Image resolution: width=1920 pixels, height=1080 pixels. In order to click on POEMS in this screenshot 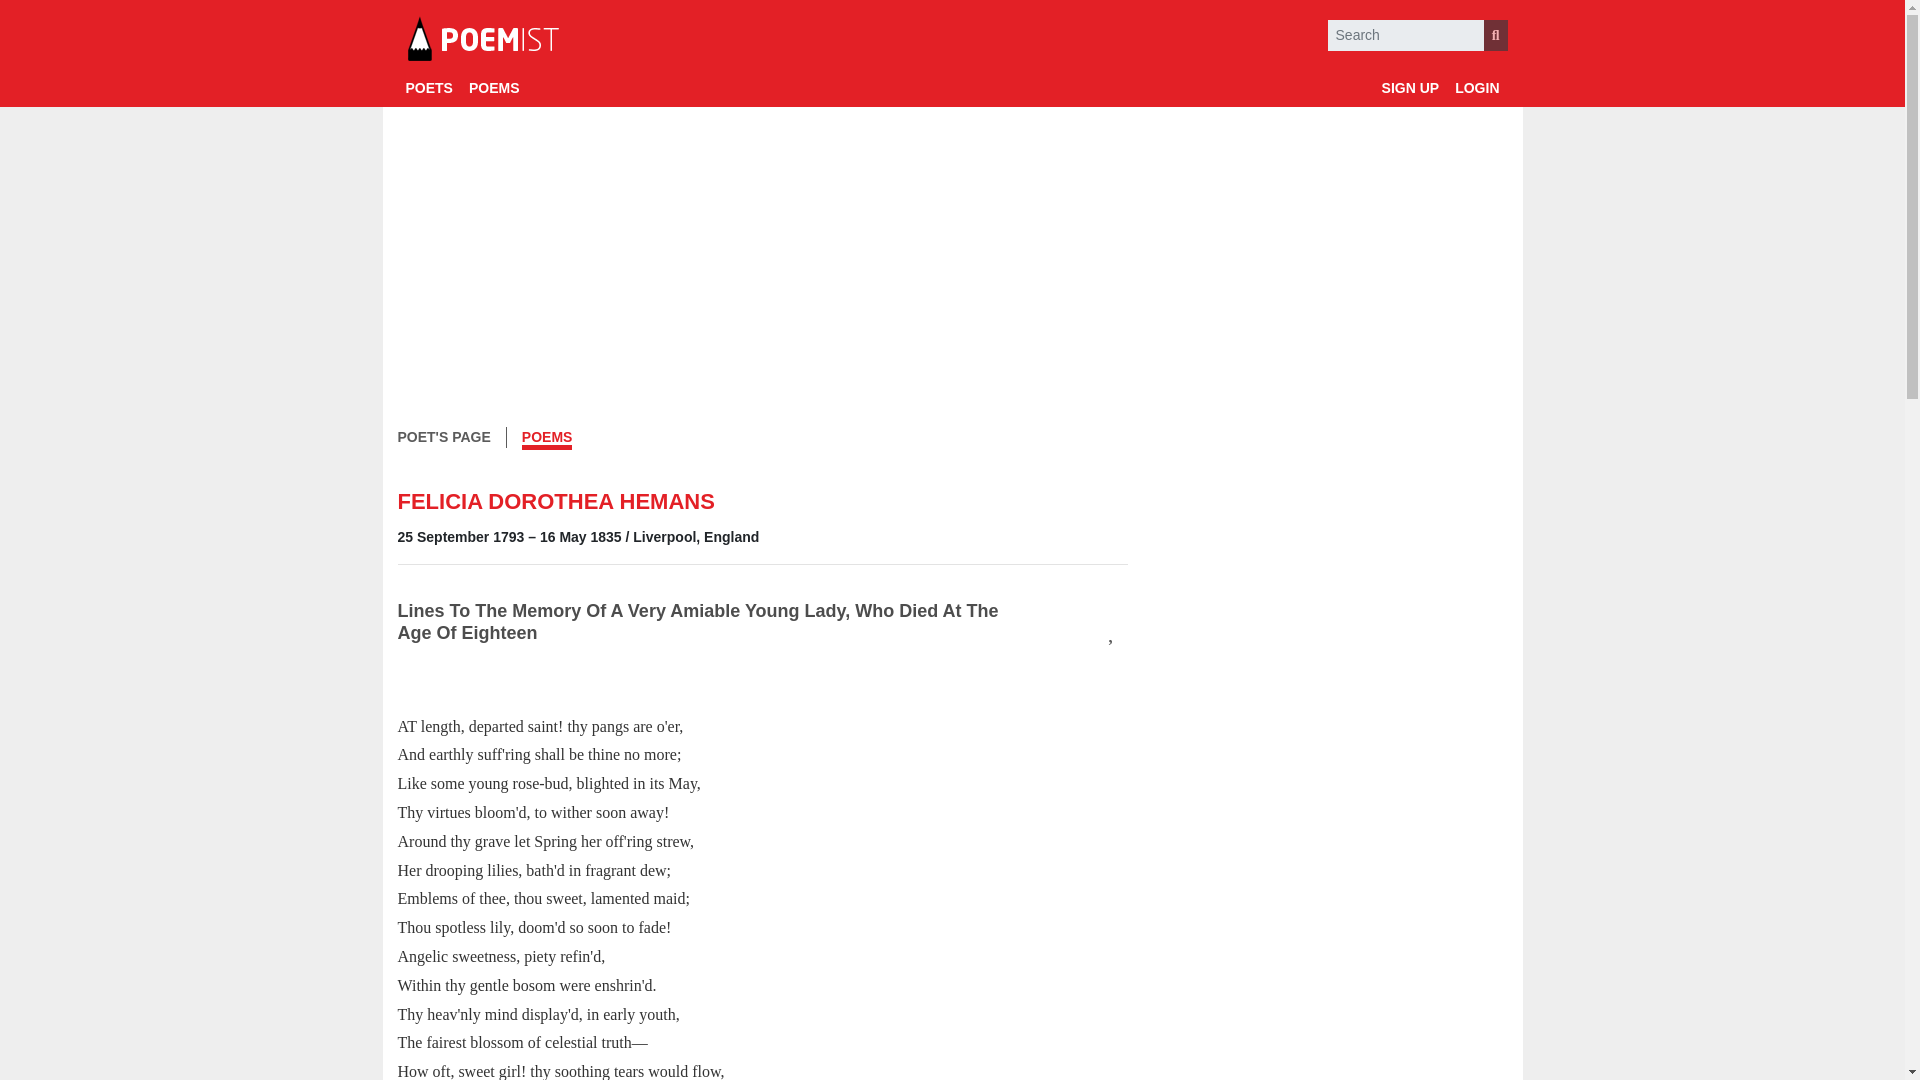, I will do `click(494, 88)`.